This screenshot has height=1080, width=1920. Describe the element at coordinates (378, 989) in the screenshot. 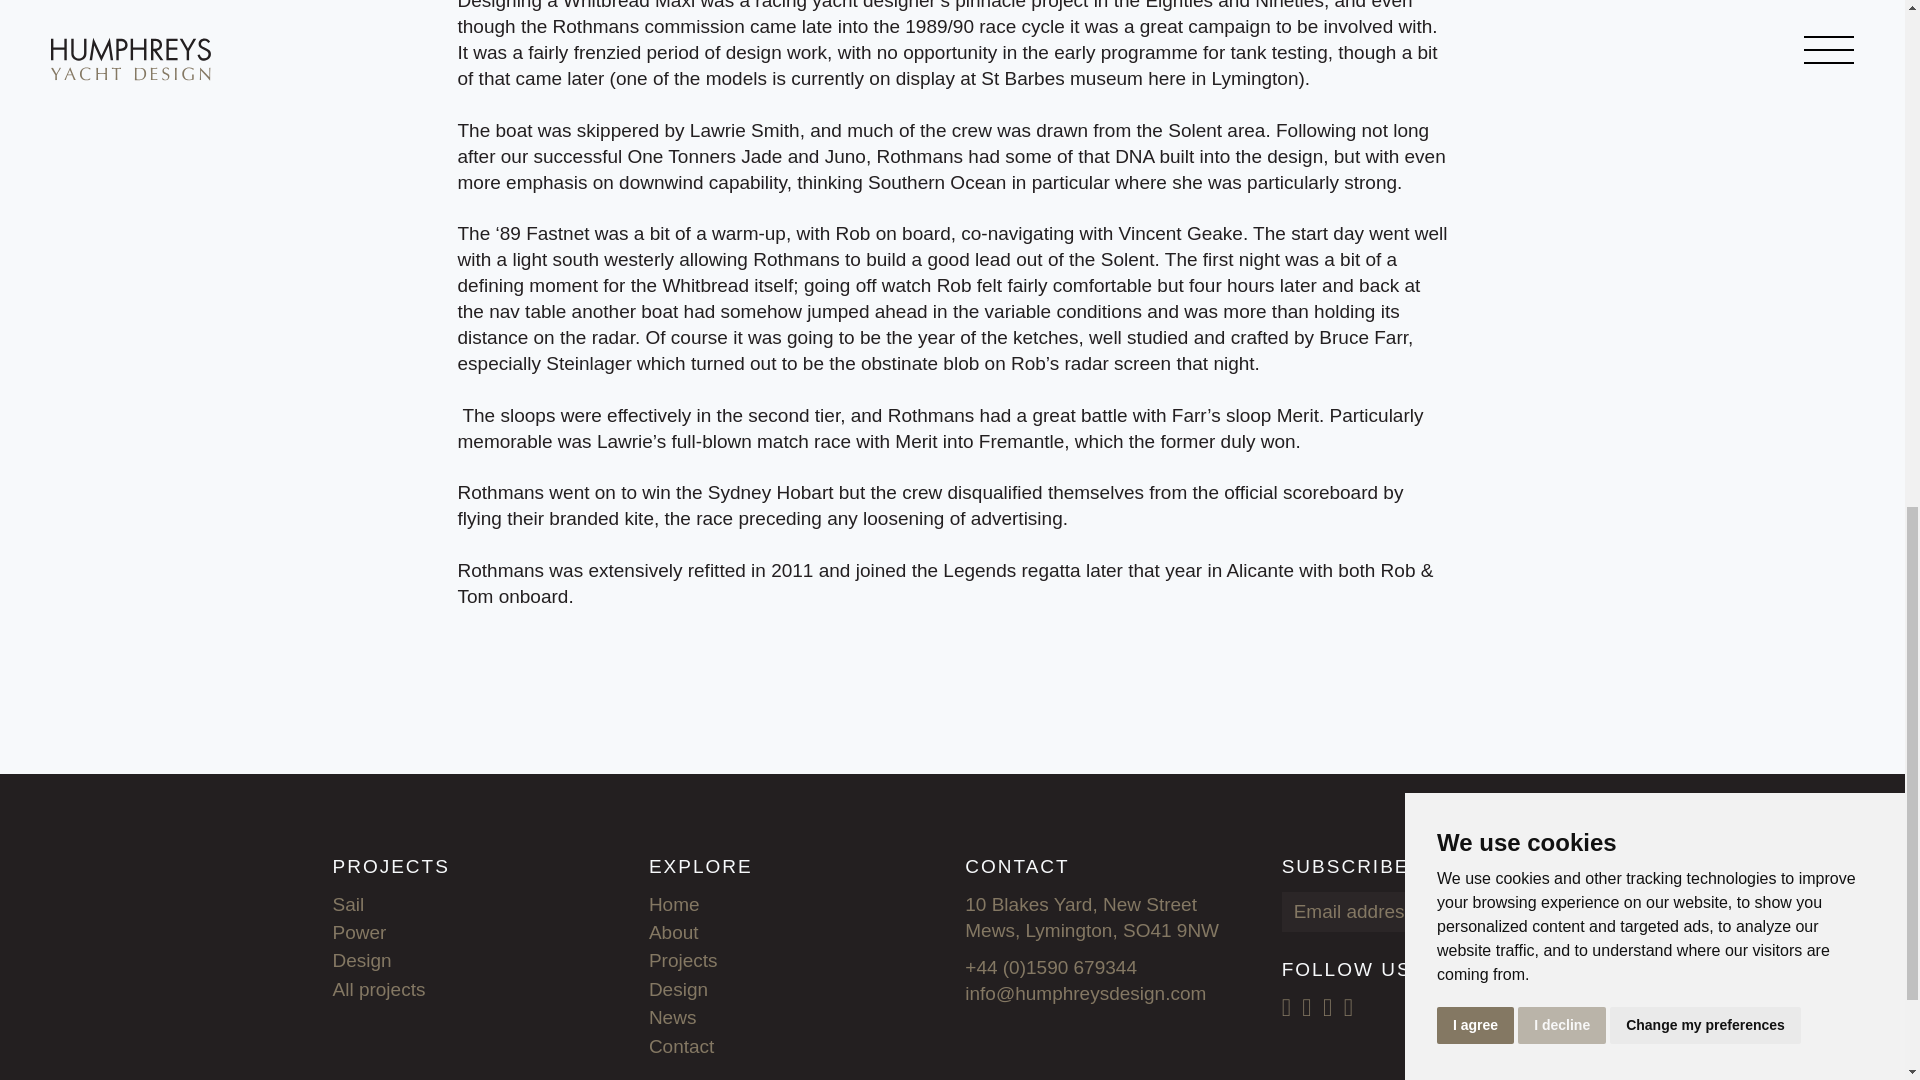

I see `All projects` at that location.